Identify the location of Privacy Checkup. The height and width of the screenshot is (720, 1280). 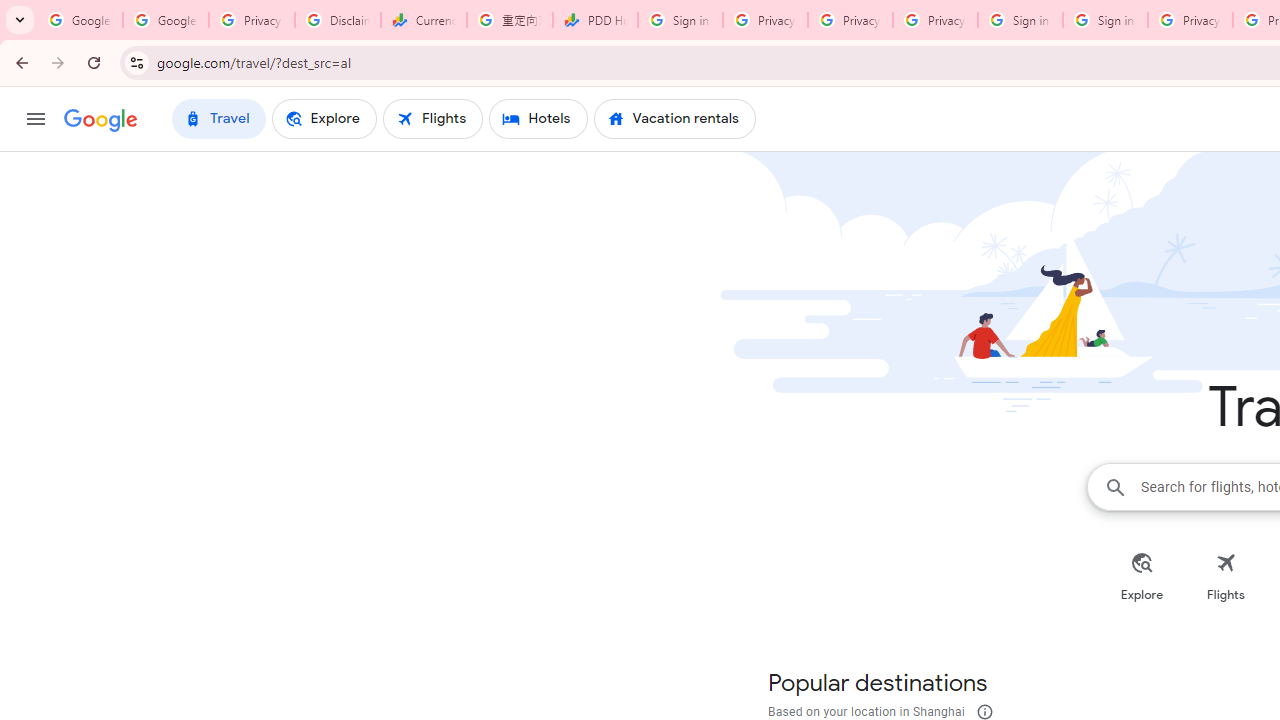
(935, 20).